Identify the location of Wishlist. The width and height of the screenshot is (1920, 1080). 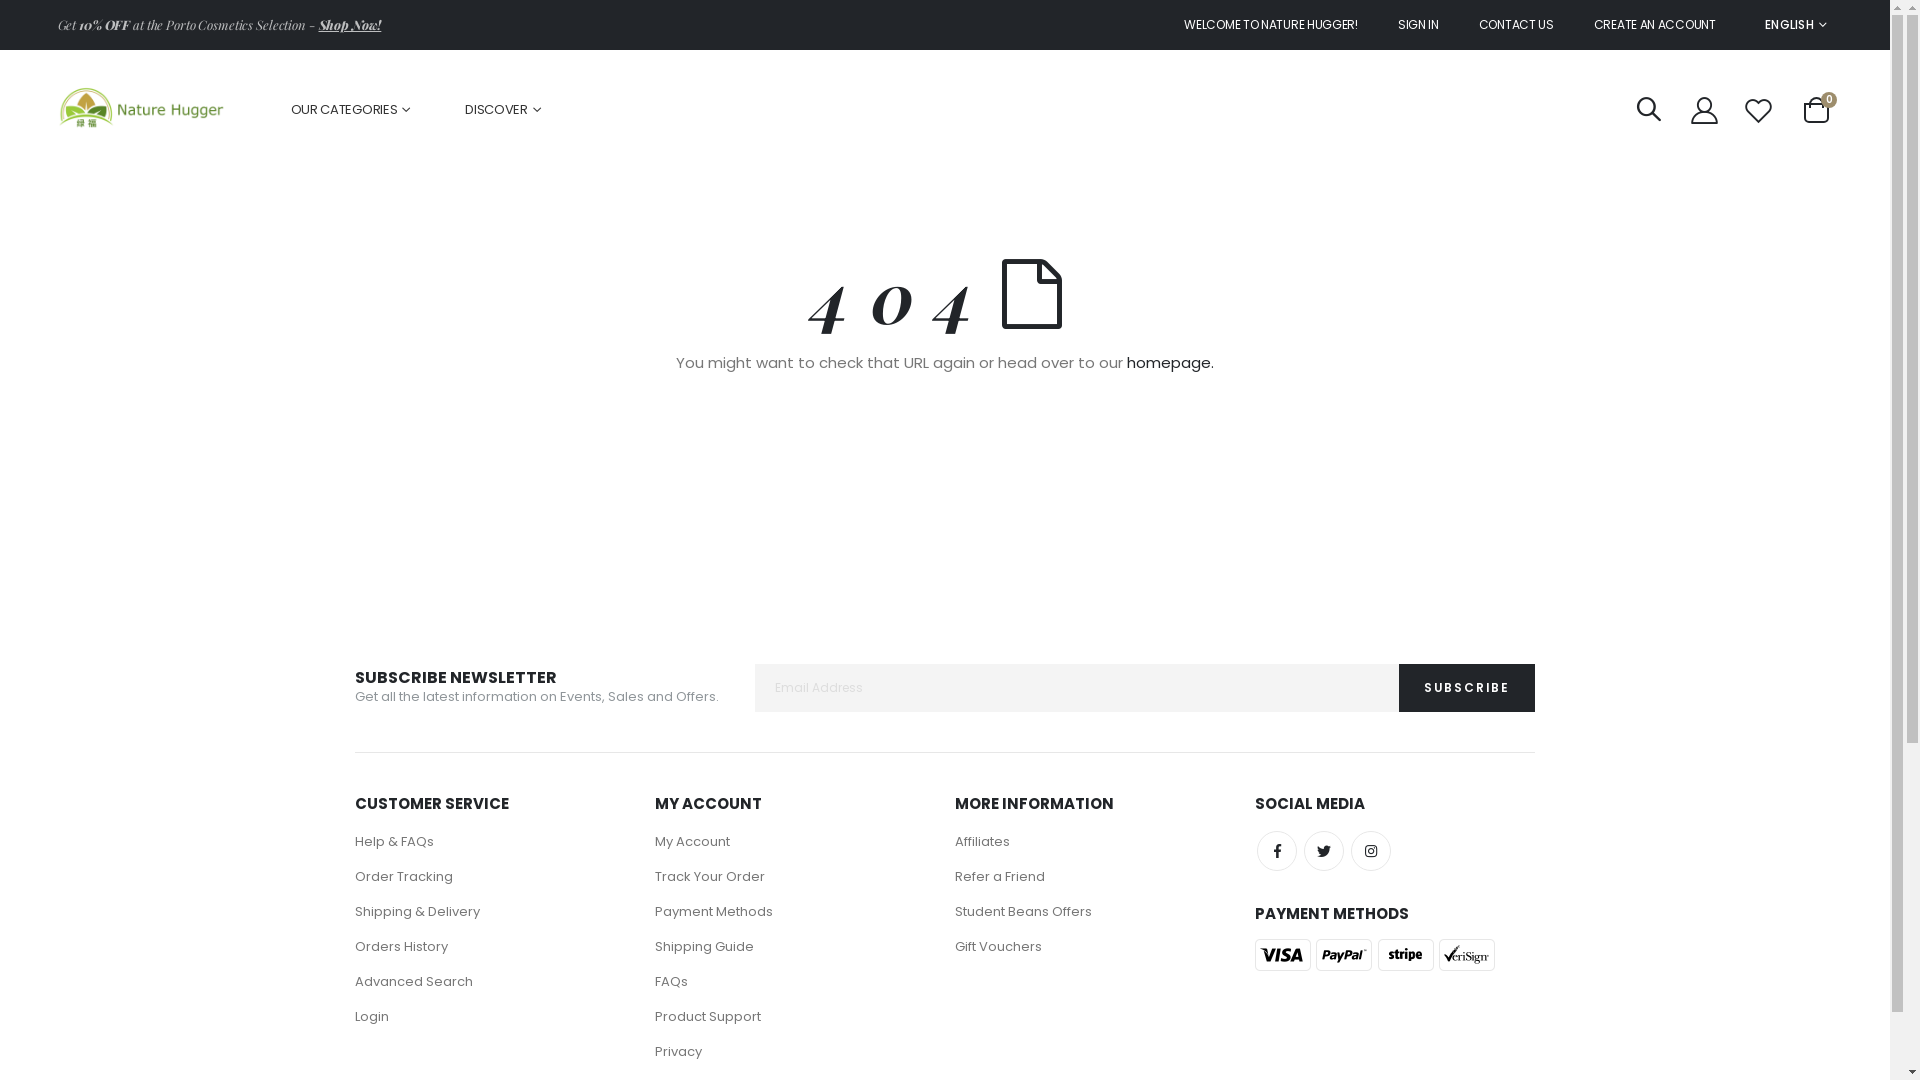
(1759, 110).